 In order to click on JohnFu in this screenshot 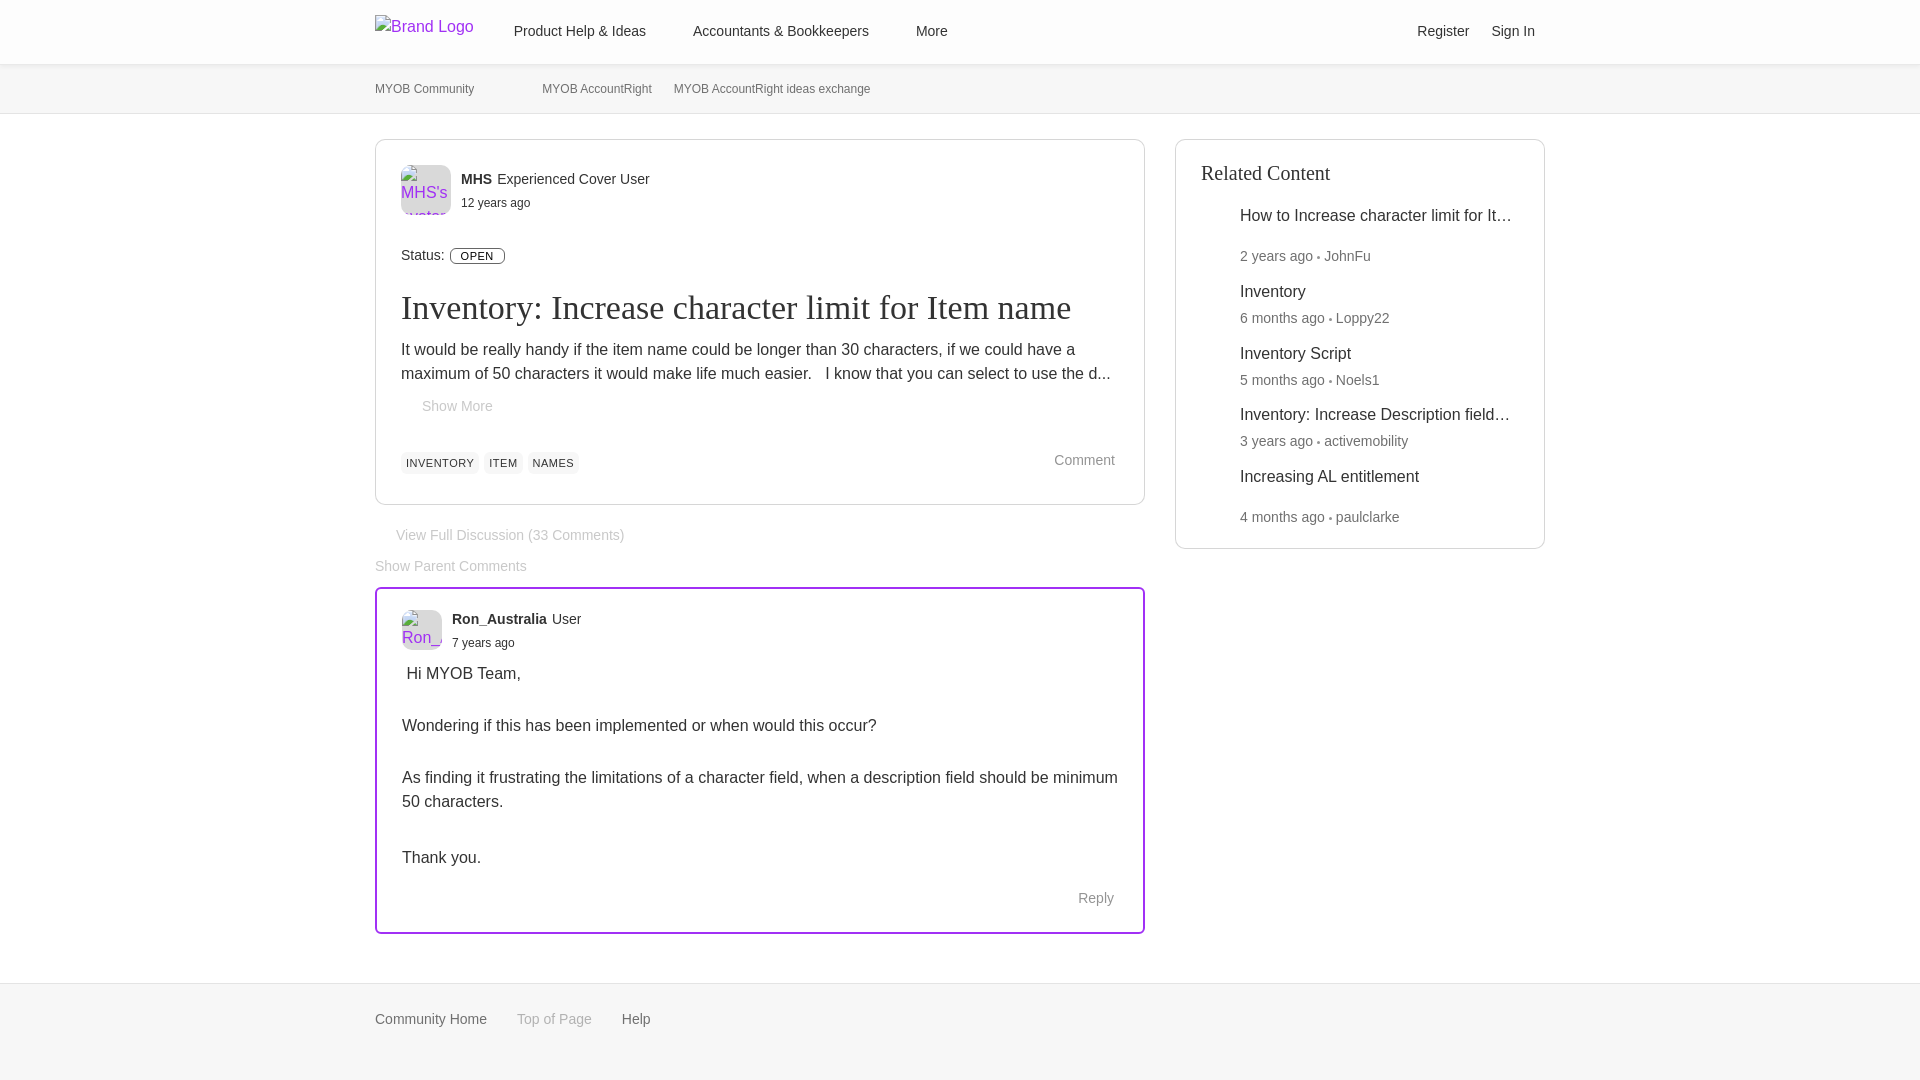, I will do `click(1347, 256)`.